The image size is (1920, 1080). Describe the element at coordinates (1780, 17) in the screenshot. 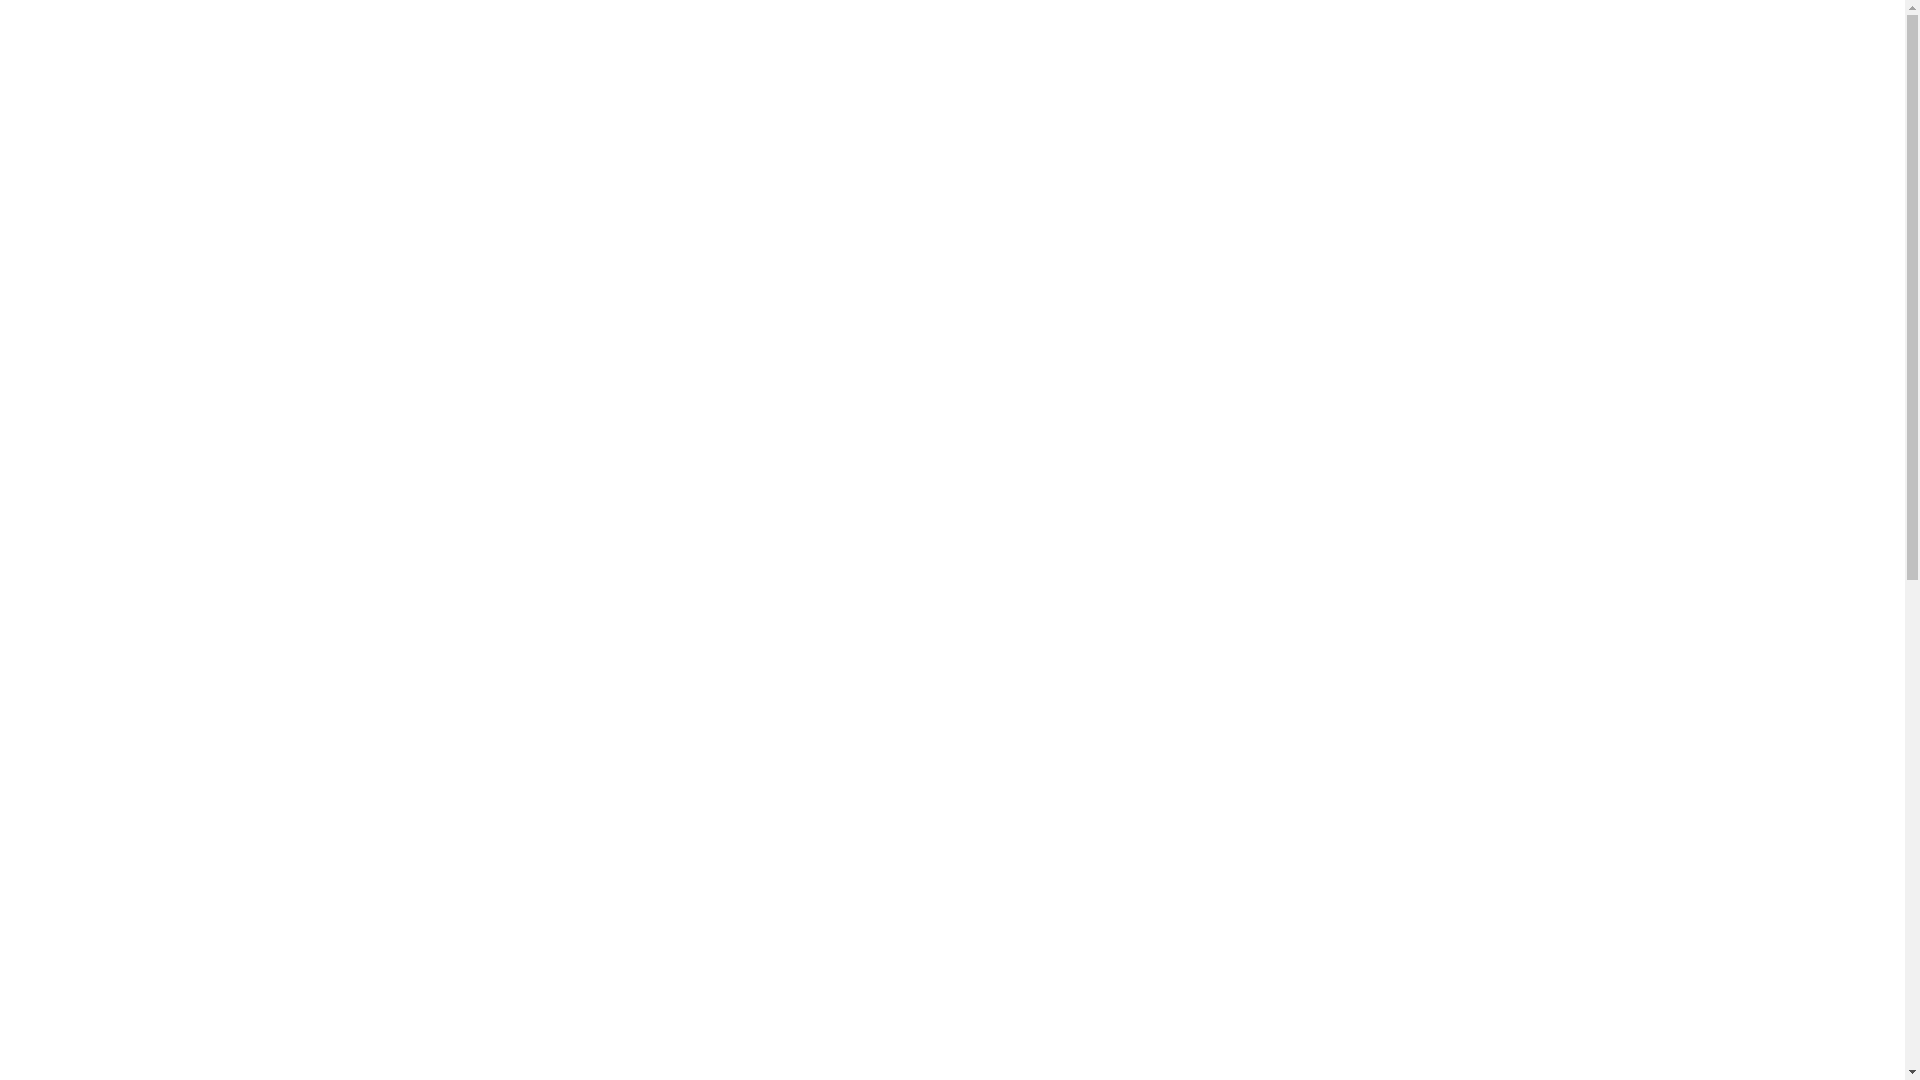

I see `Vacatures` at that location.